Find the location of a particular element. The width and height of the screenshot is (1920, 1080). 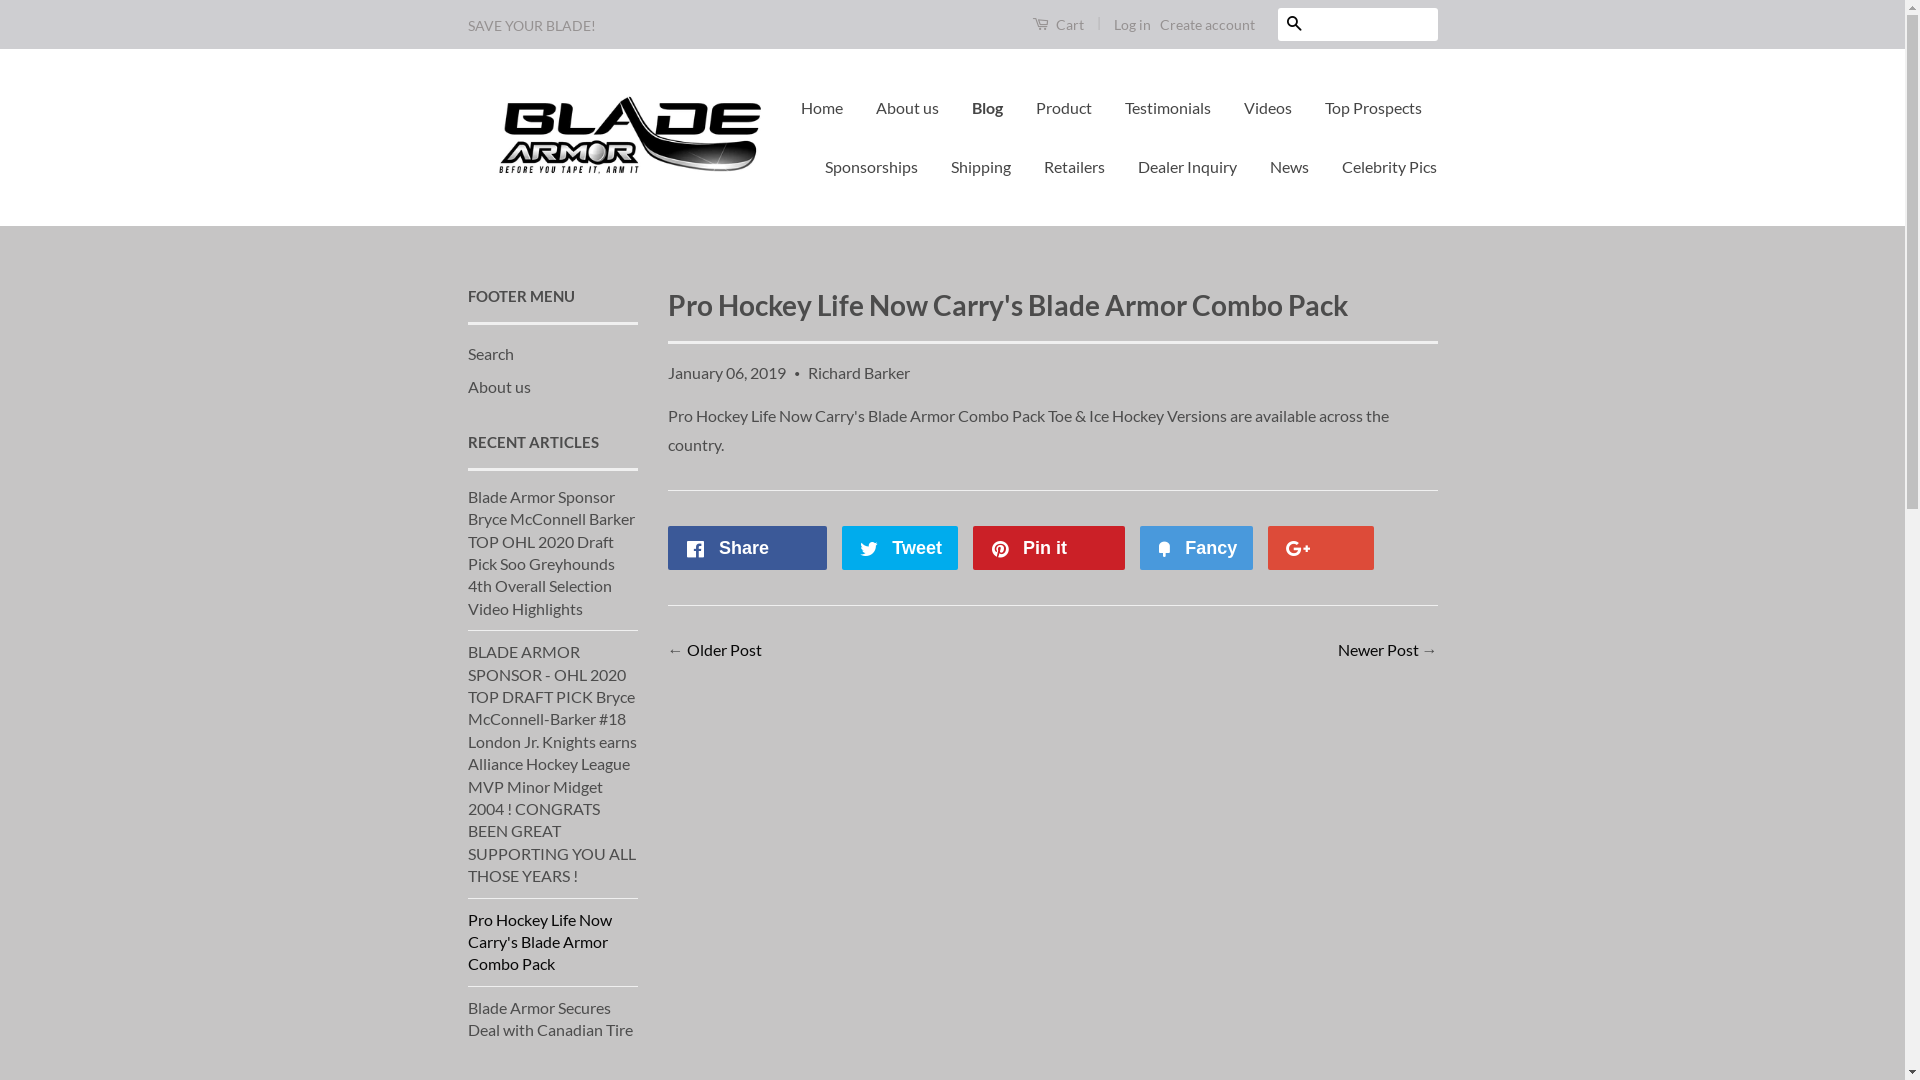

Cart is located at coordinates (1058, 24).